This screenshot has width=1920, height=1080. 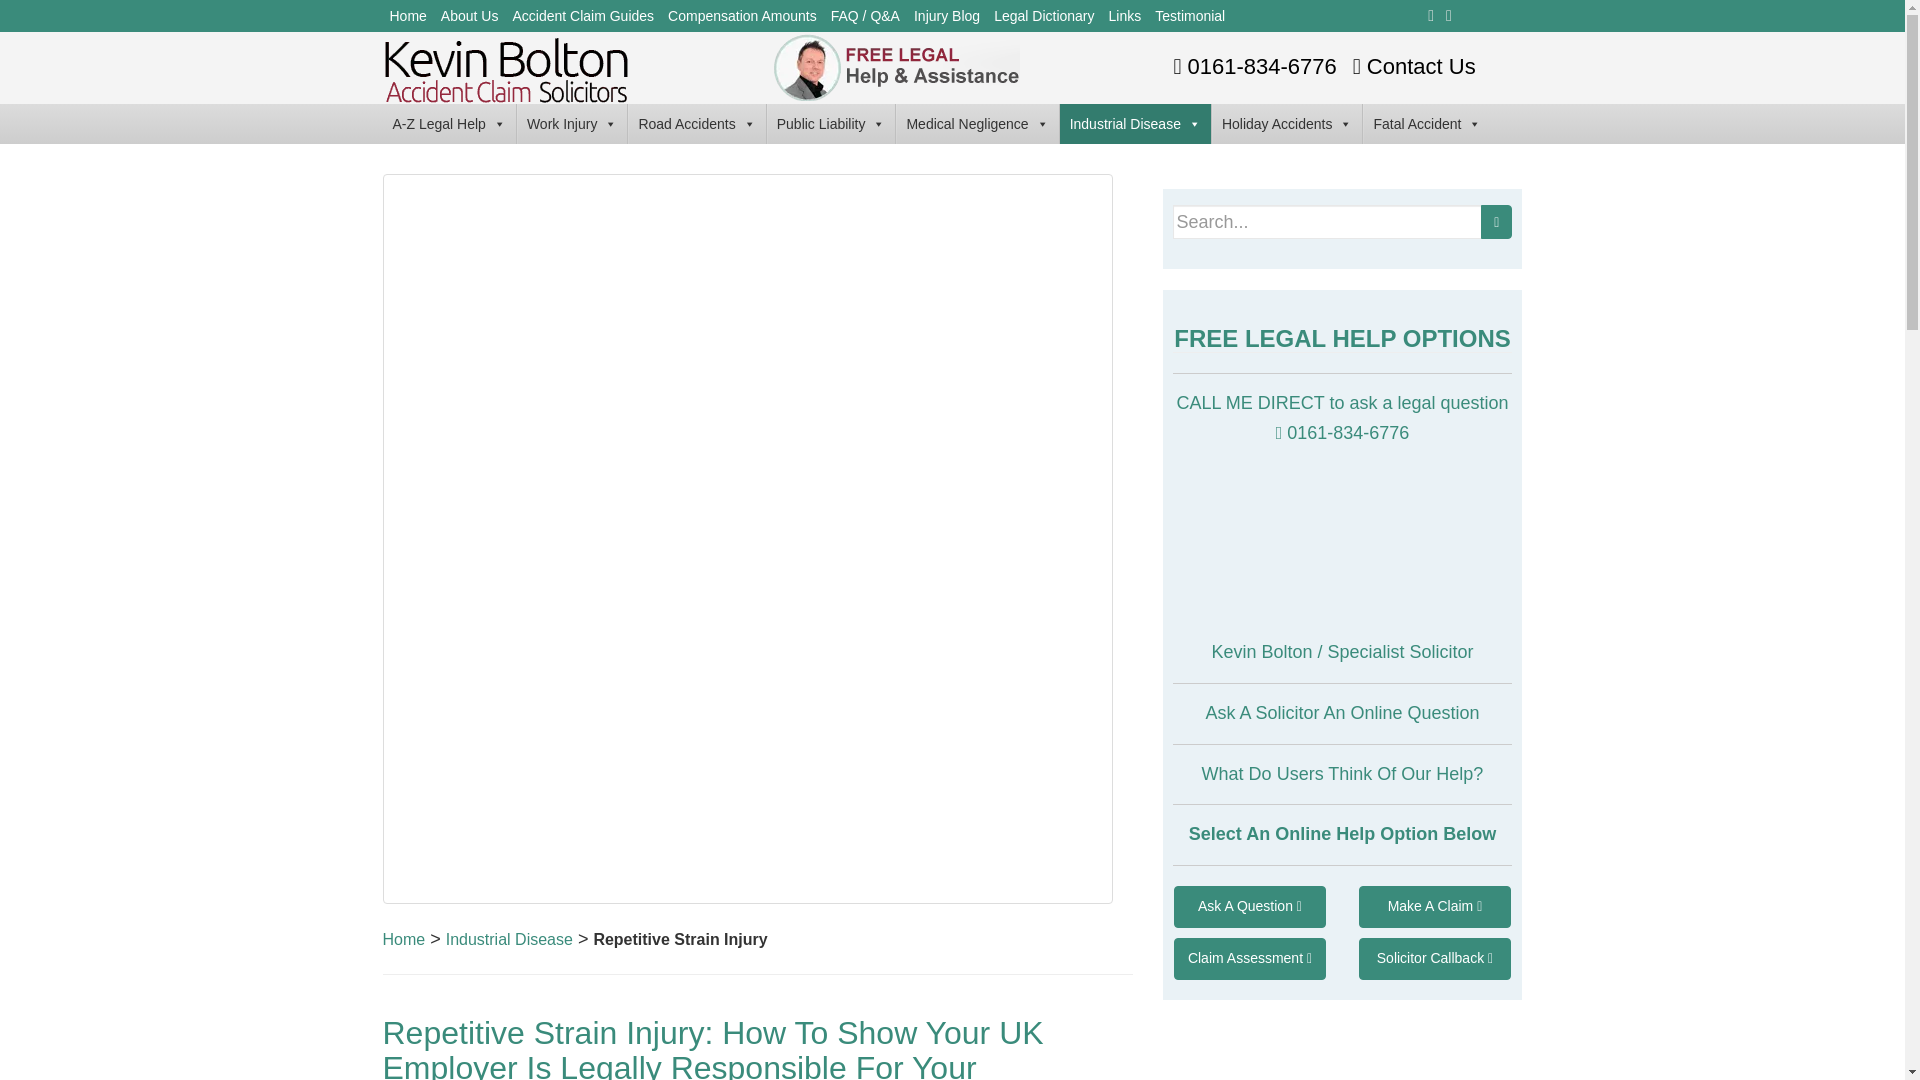 I want to click on Testimonial, so click(x=1190, y=16).